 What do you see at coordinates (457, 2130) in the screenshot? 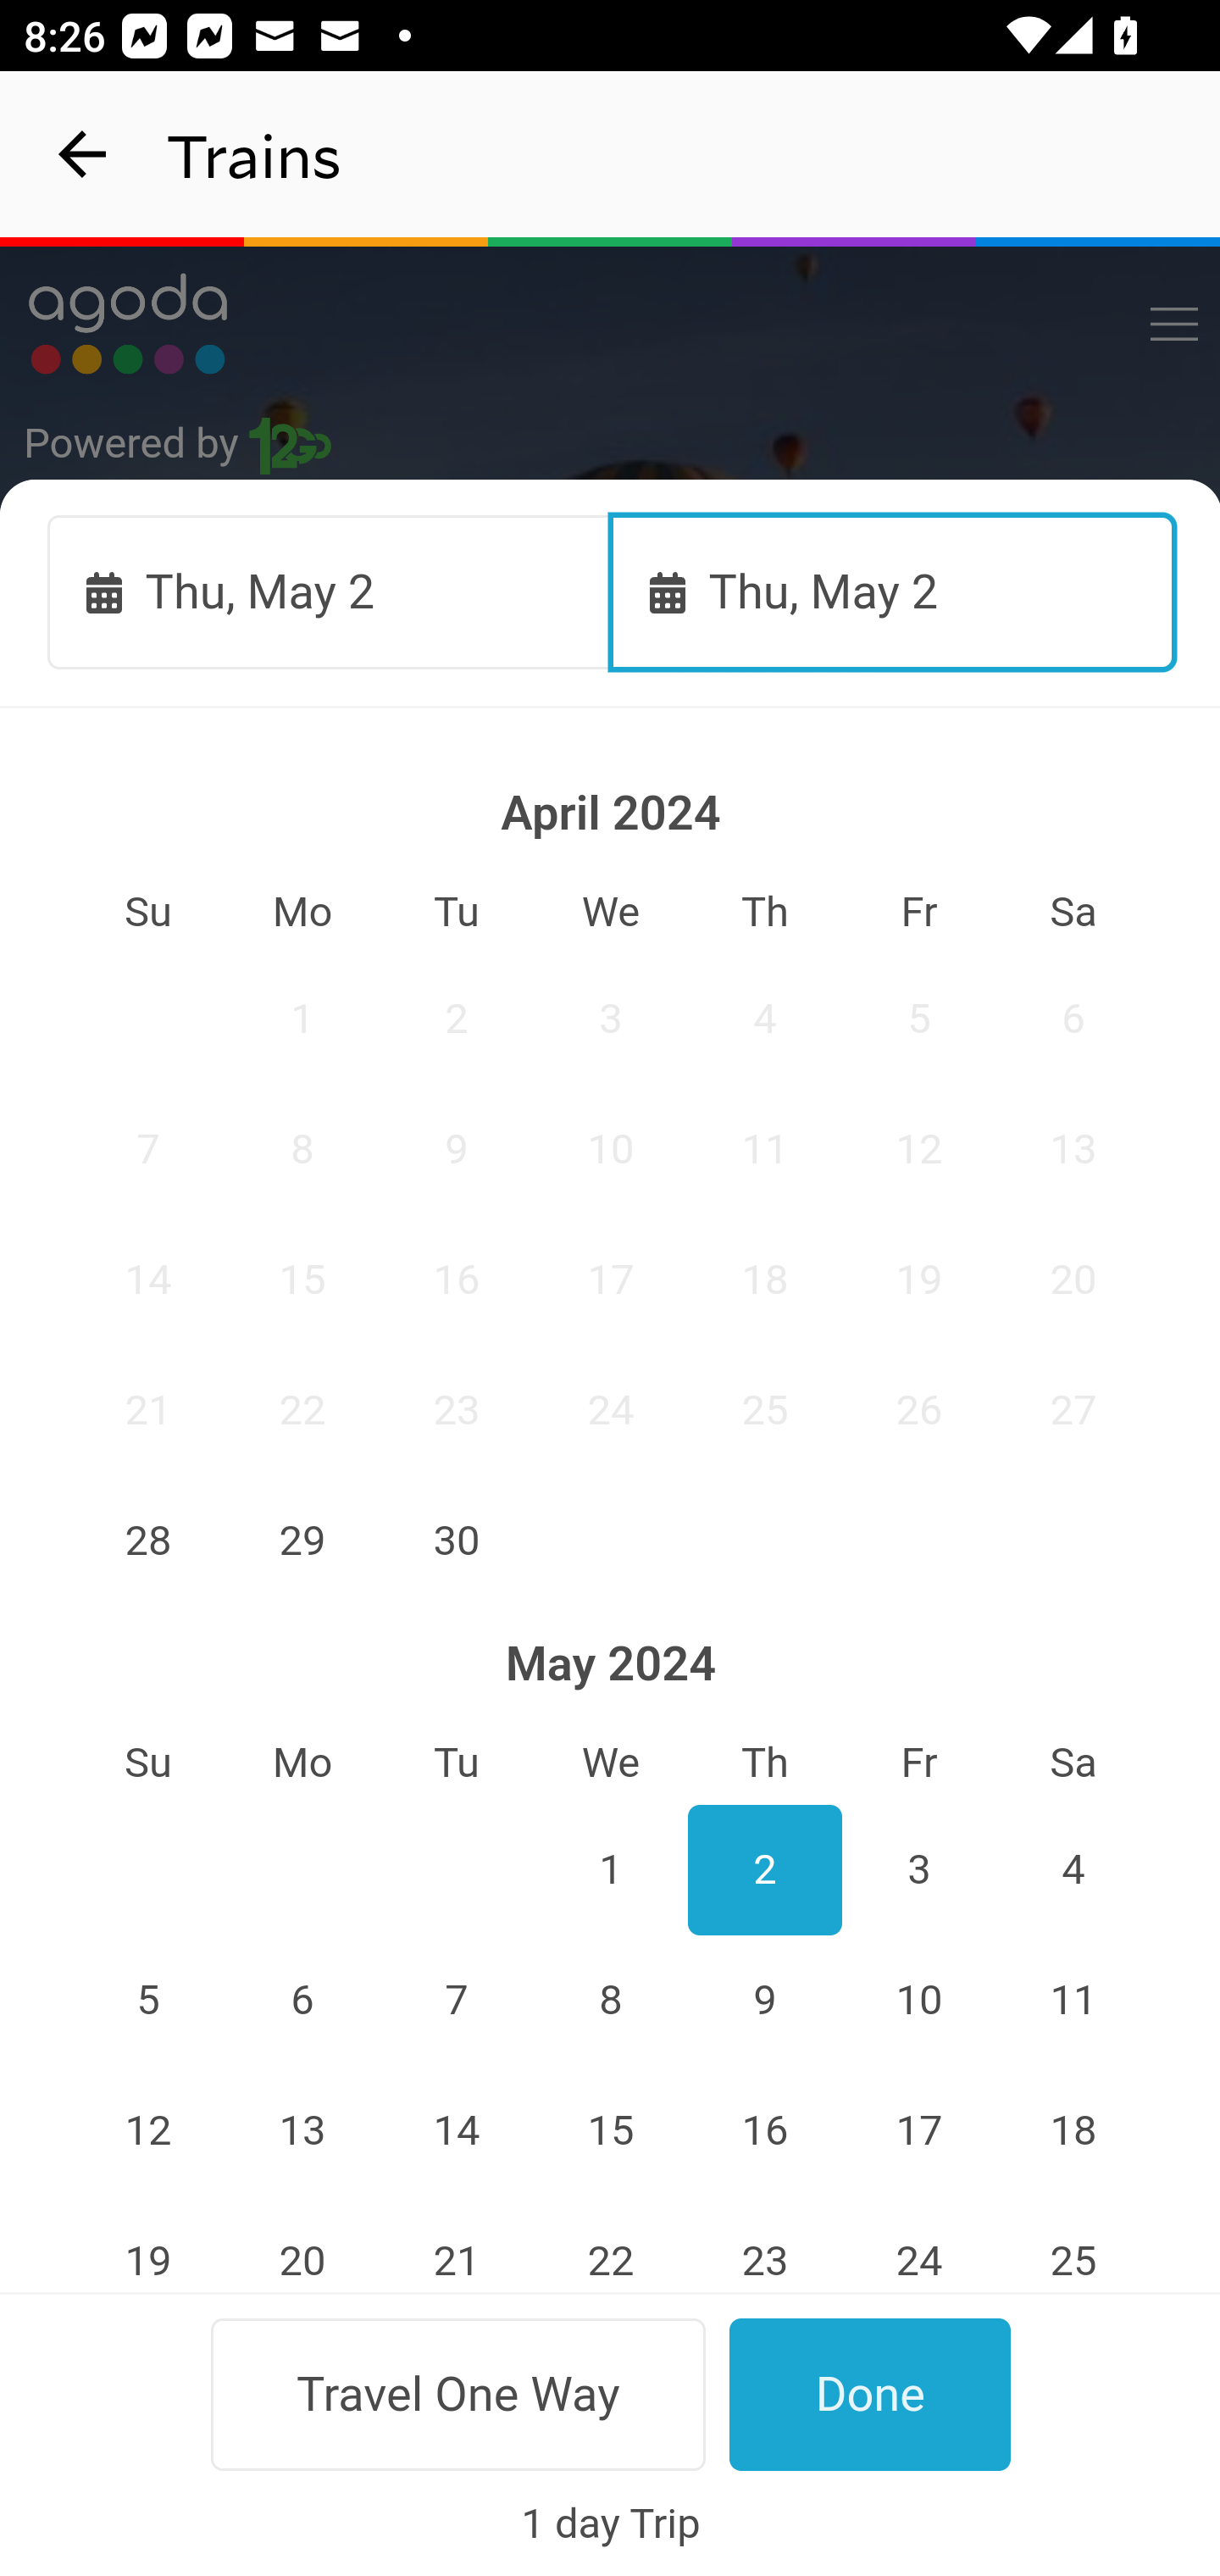
I see `14` at bounding box center [457, 2130].